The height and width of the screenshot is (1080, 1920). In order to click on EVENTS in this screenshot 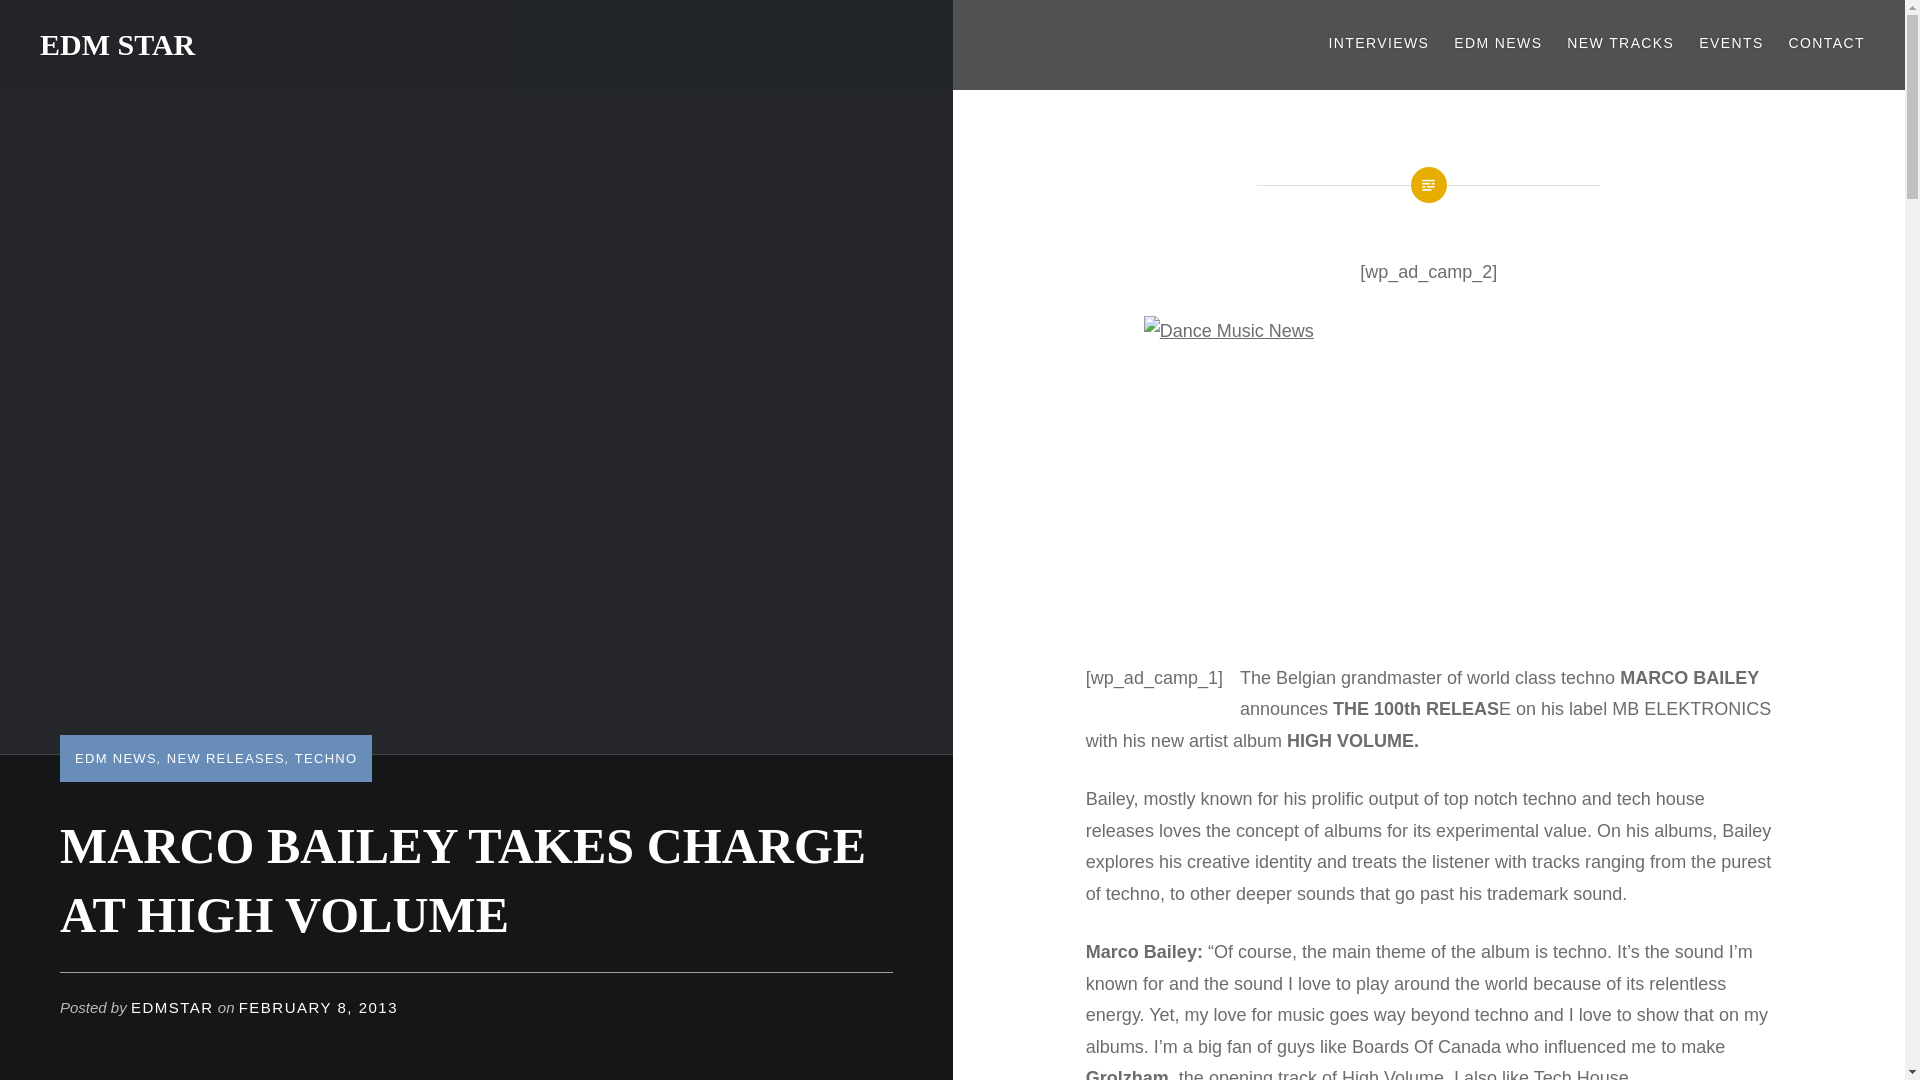, I will do `click(1730, 44)`.